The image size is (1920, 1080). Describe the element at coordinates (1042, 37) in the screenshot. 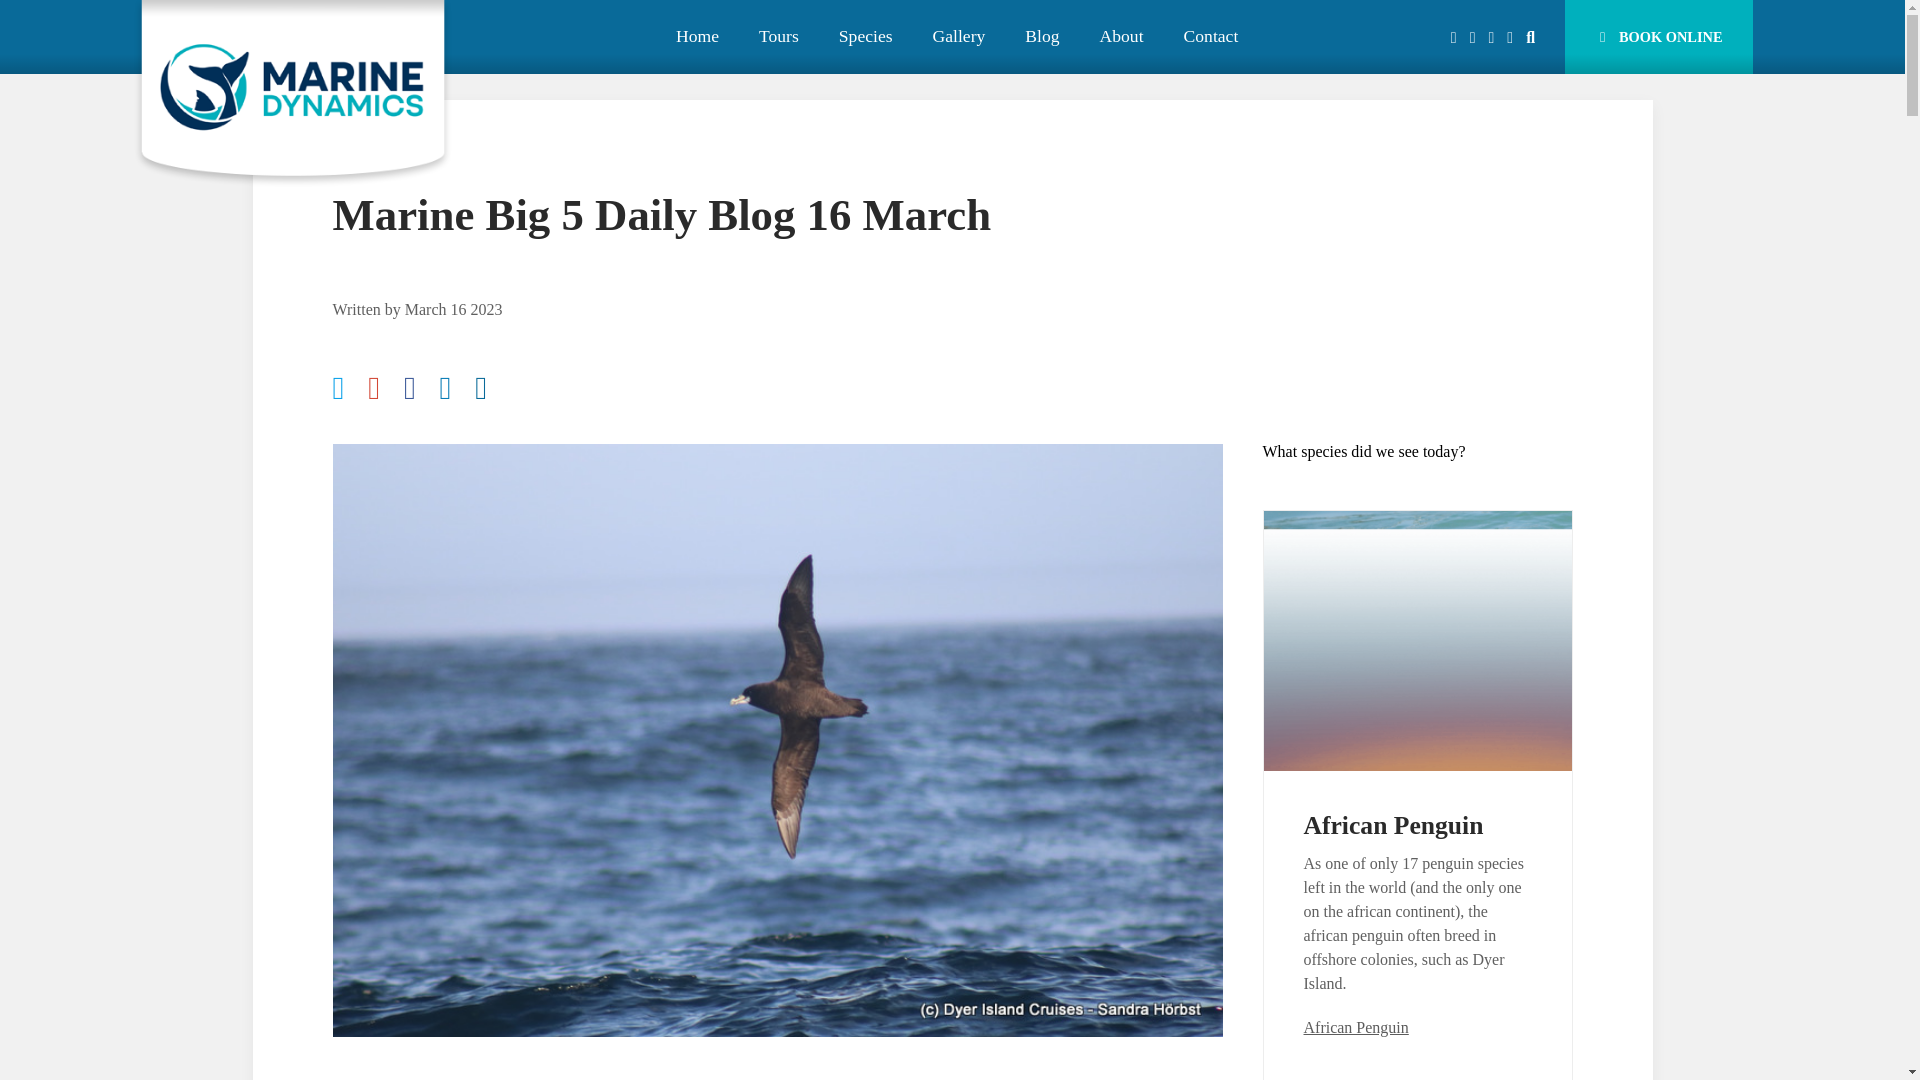

I see `Tours` at that location.